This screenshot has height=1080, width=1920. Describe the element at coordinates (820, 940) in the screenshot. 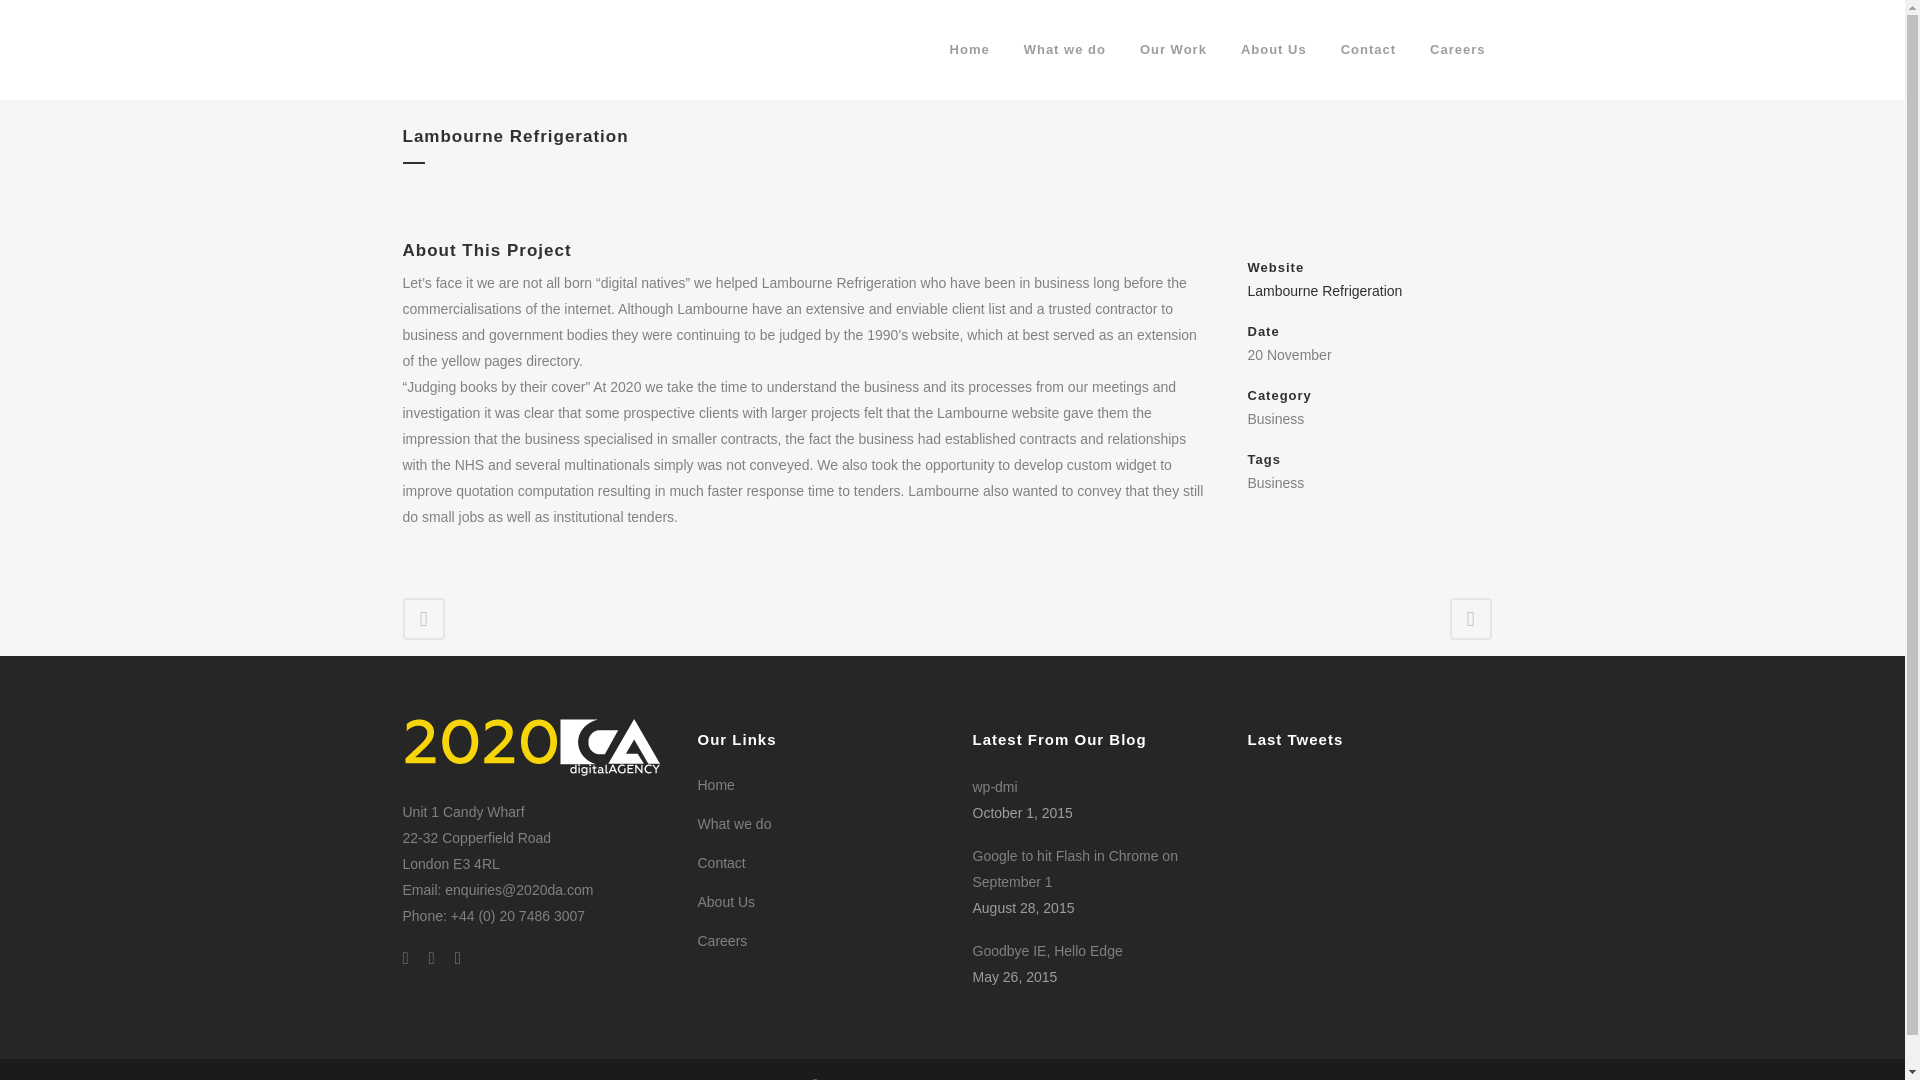

I see `Careers` at that location.